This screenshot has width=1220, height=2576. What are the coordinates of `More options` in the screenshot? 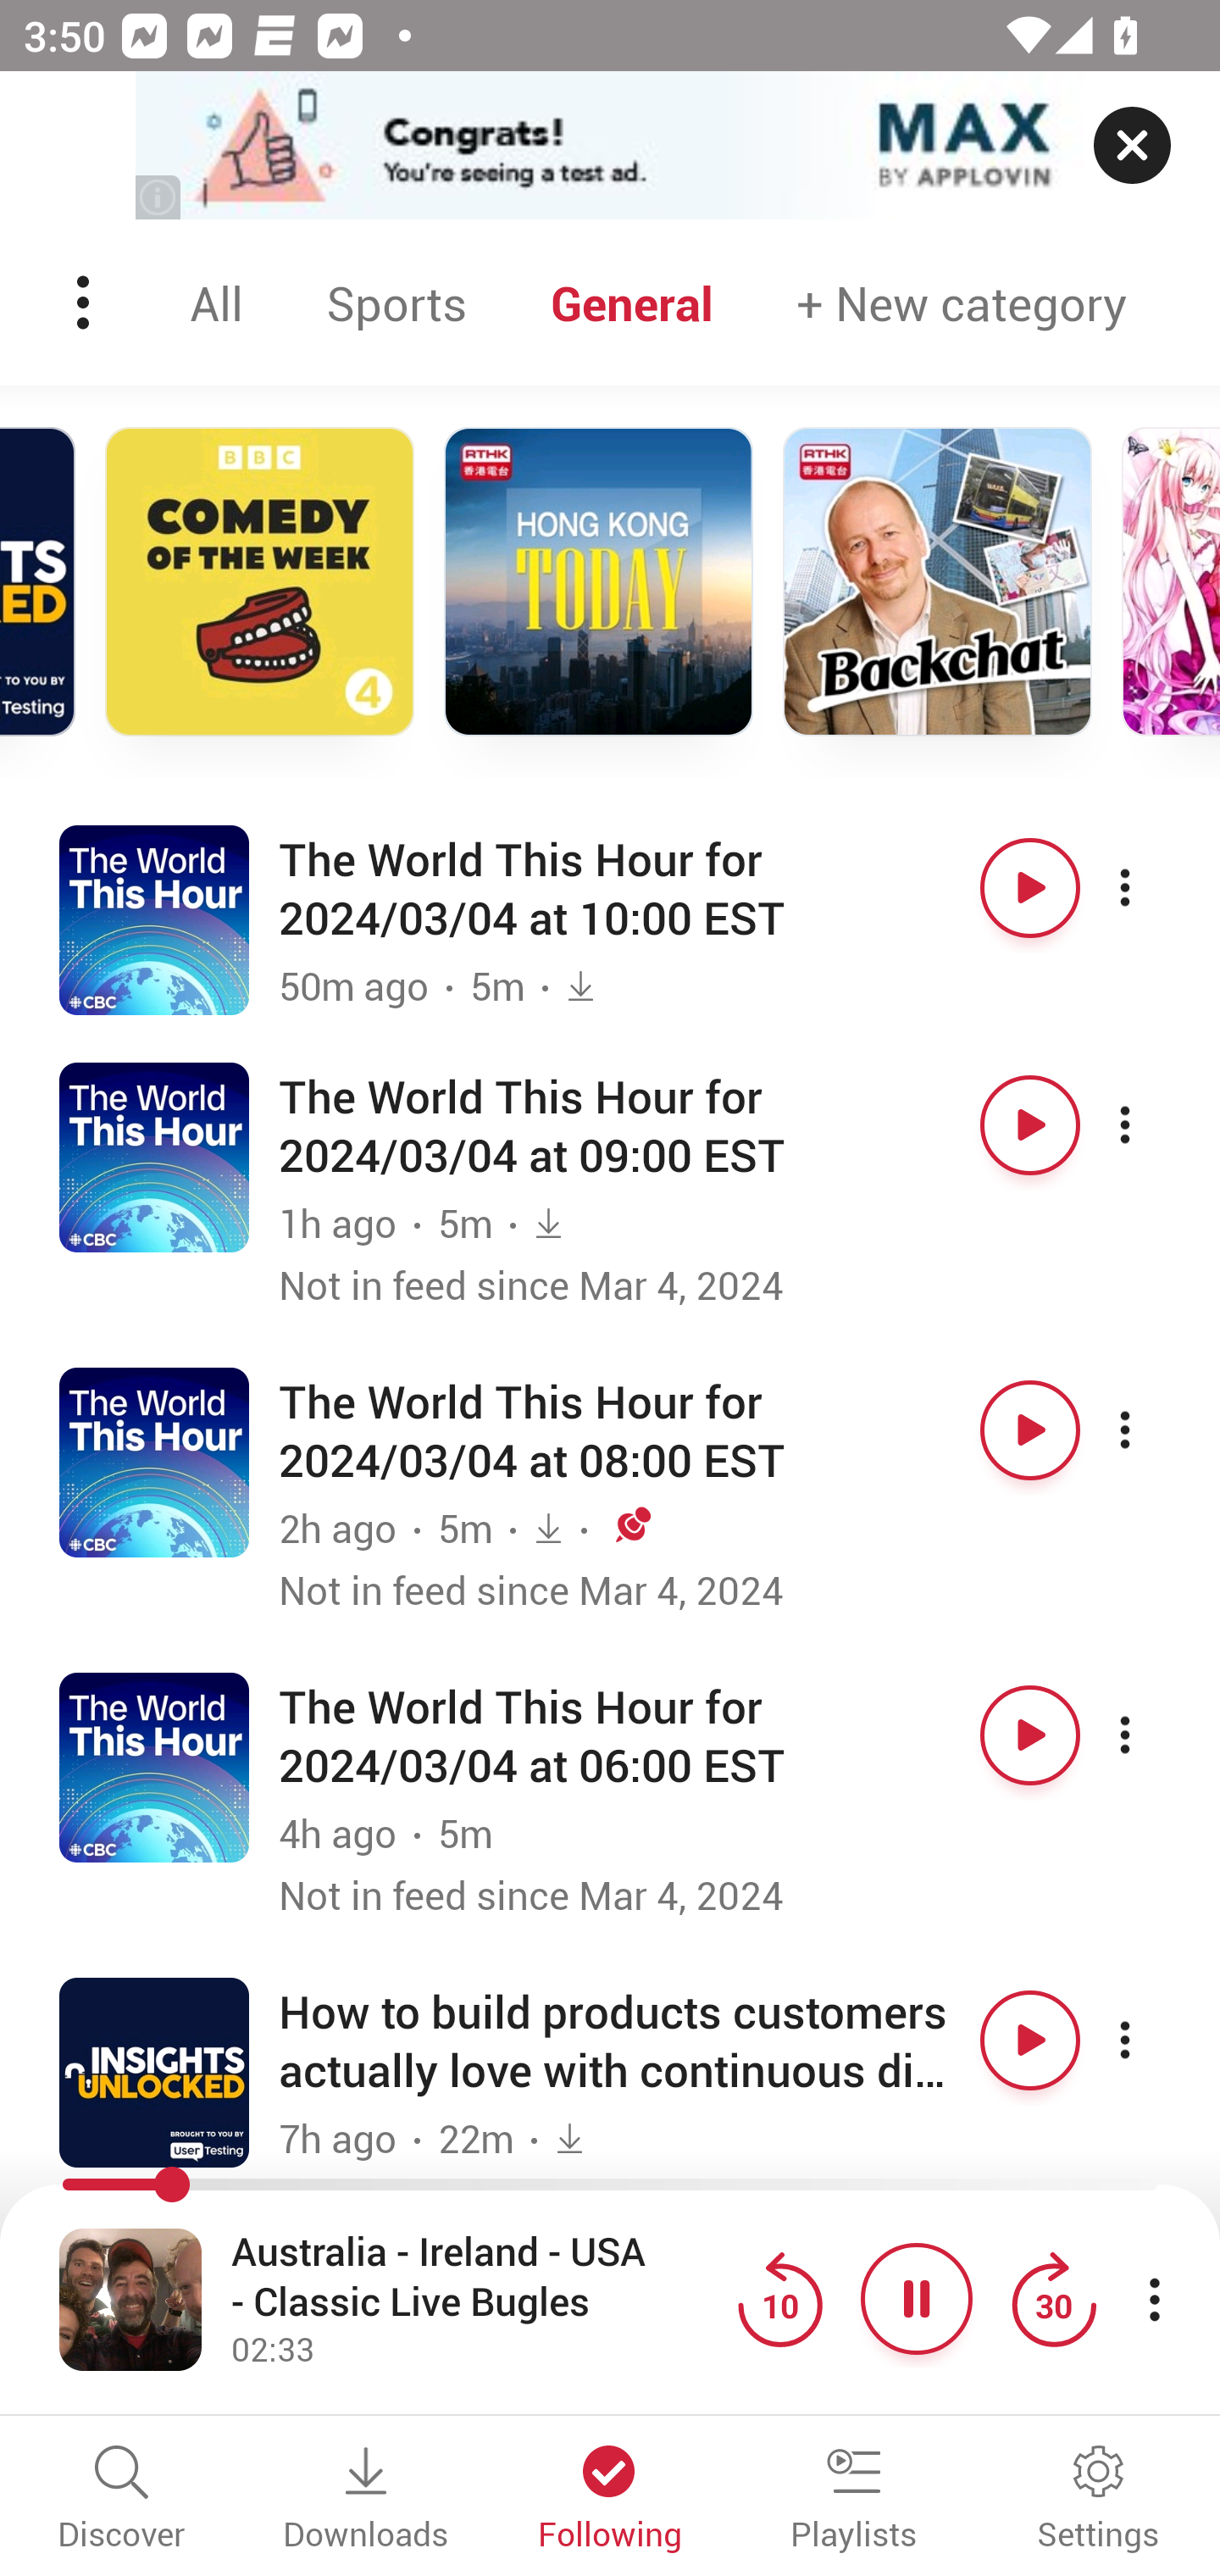 It's located at (1154, 886).